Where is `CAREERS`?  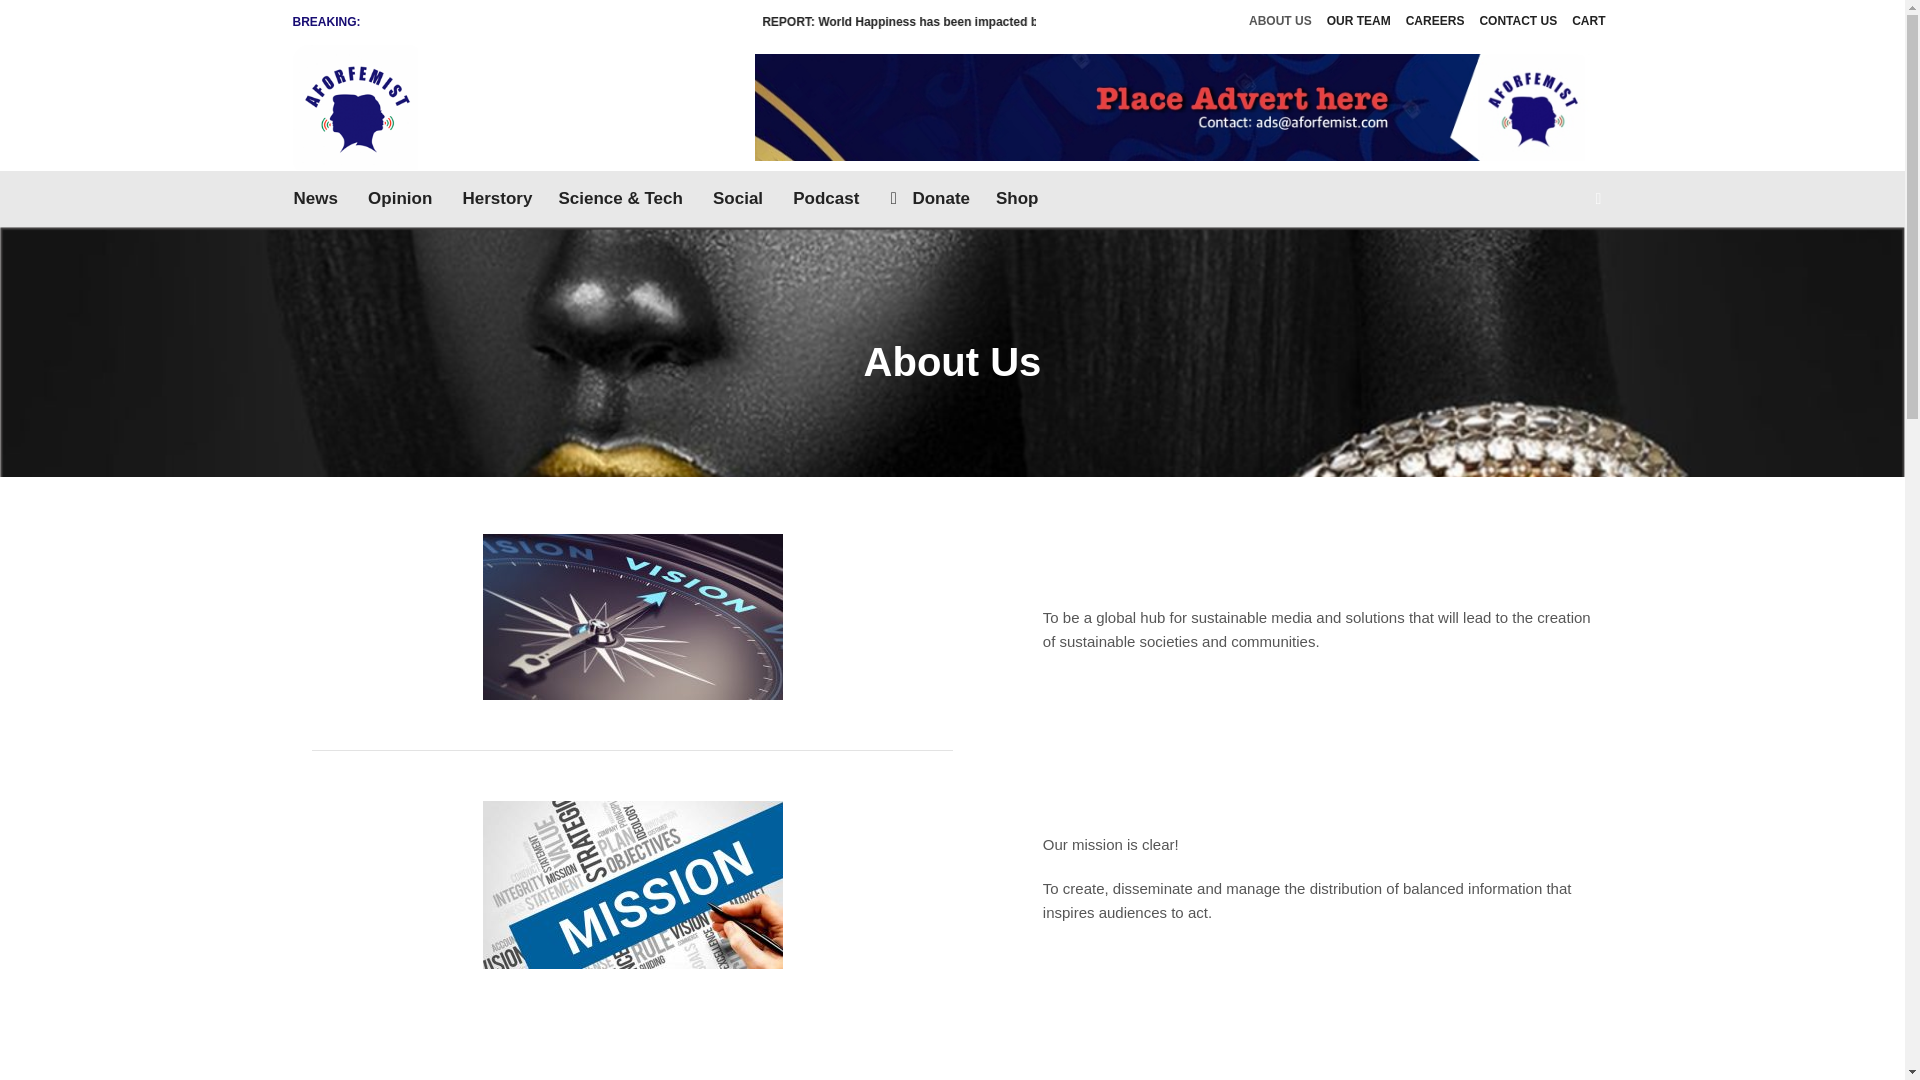
CAREERS is located at coordinates (1436, 22).